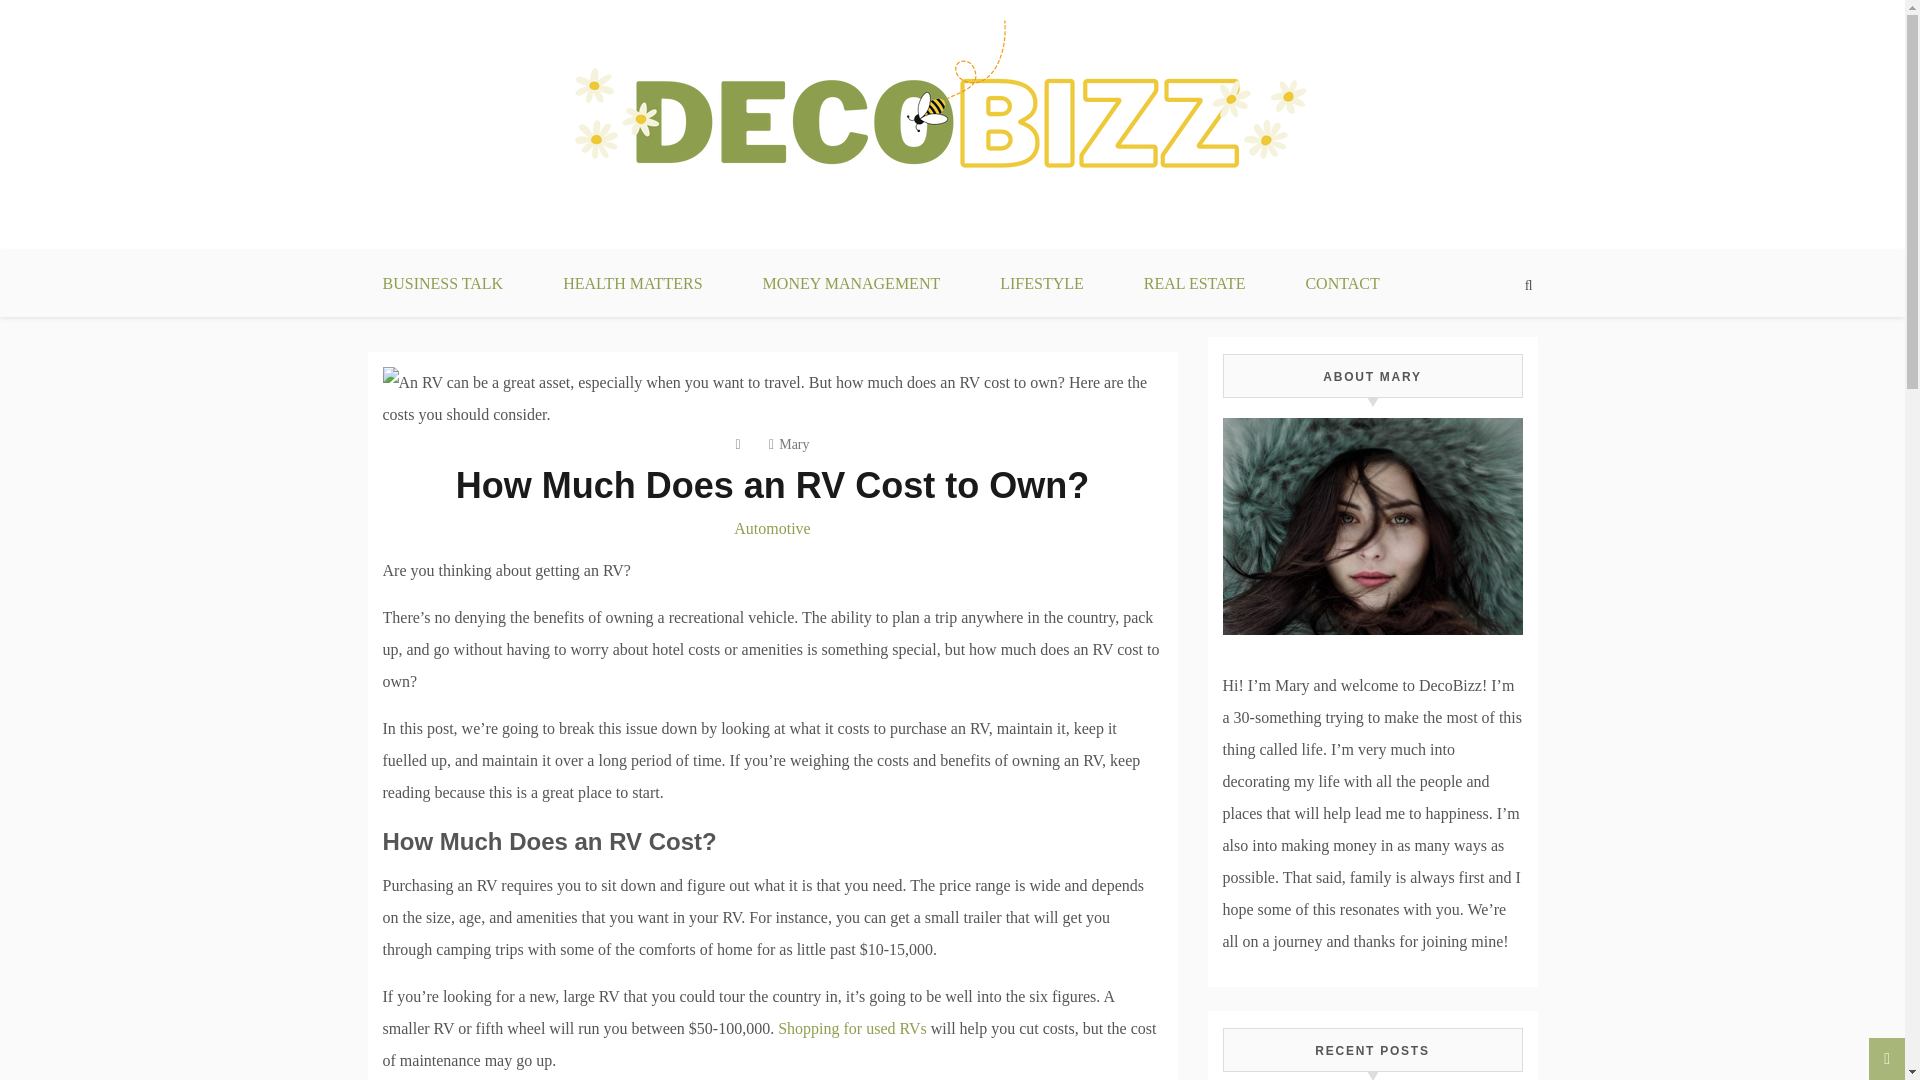 The image size is (1920, 1080). Describe the element at coordinates (16, 8) in the screenshot. I see `Search` at that location.